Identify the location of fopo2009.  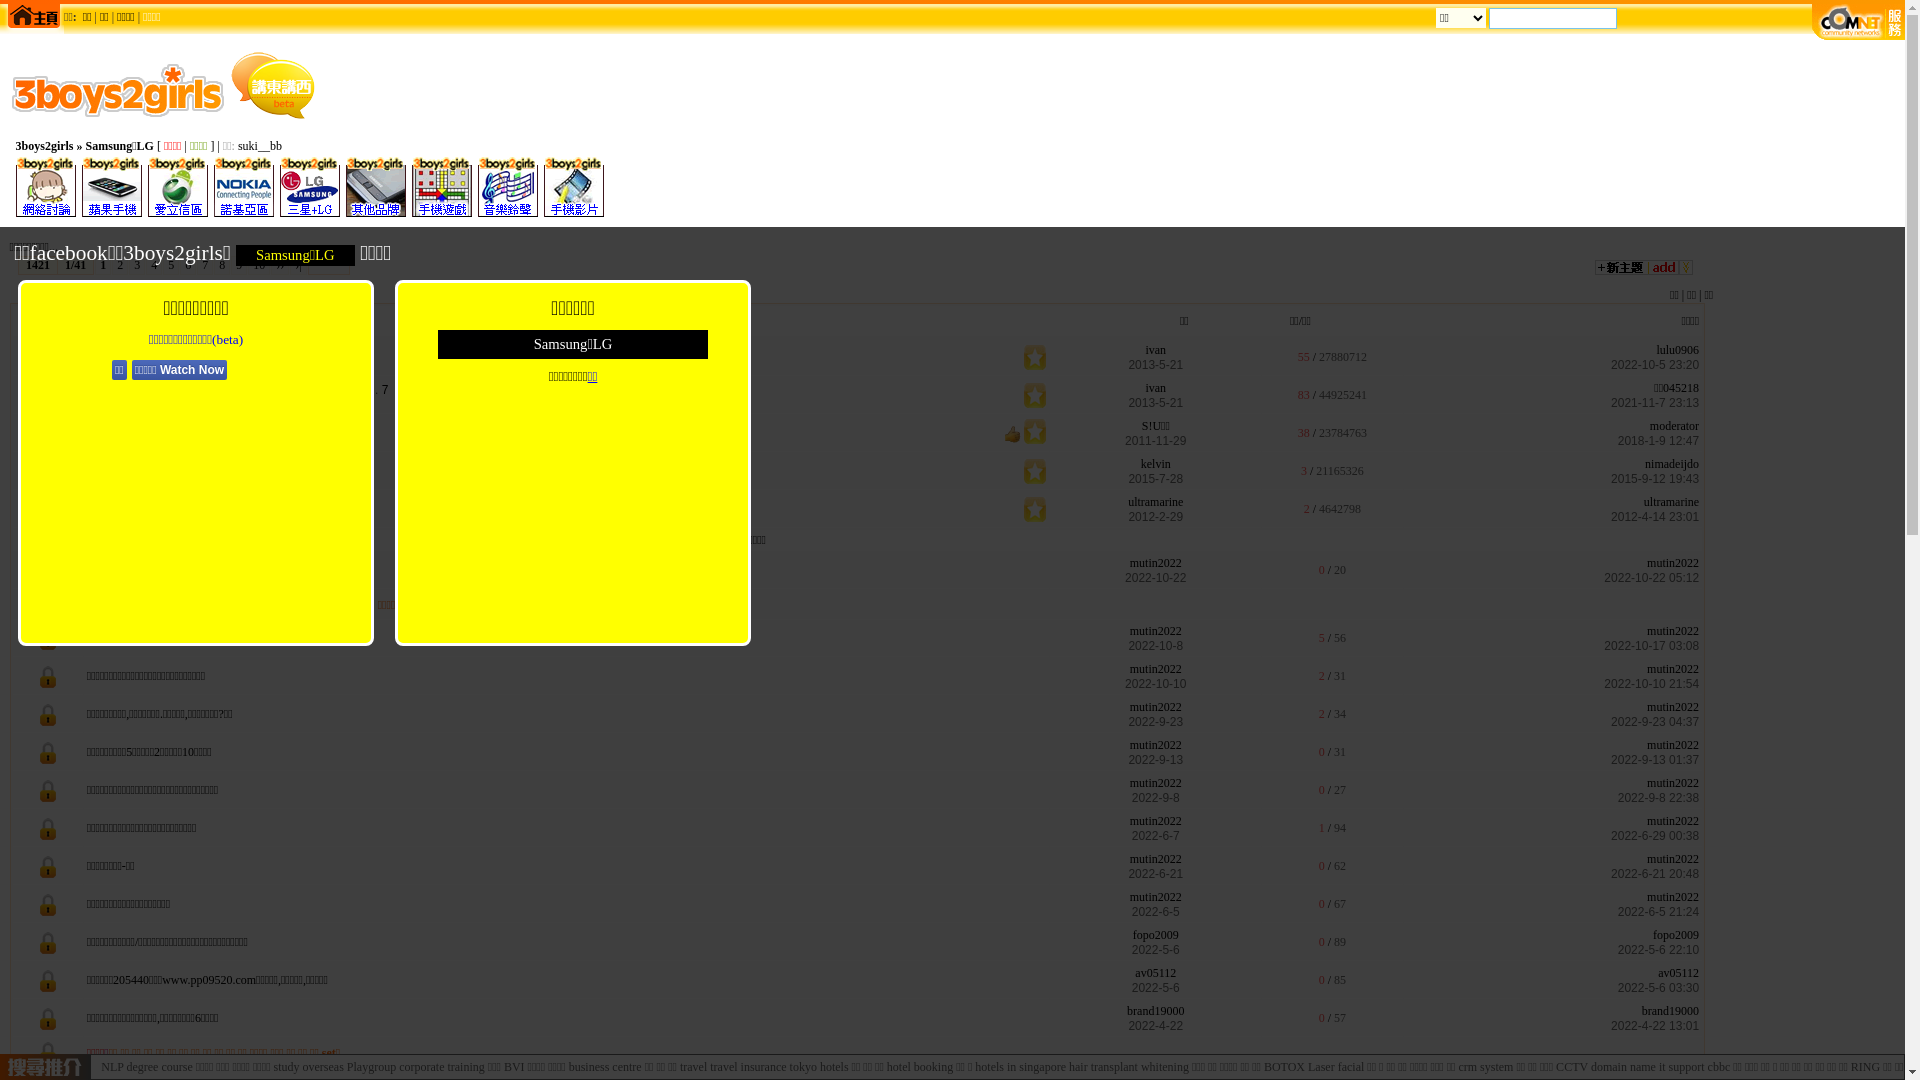
(1156, 935).